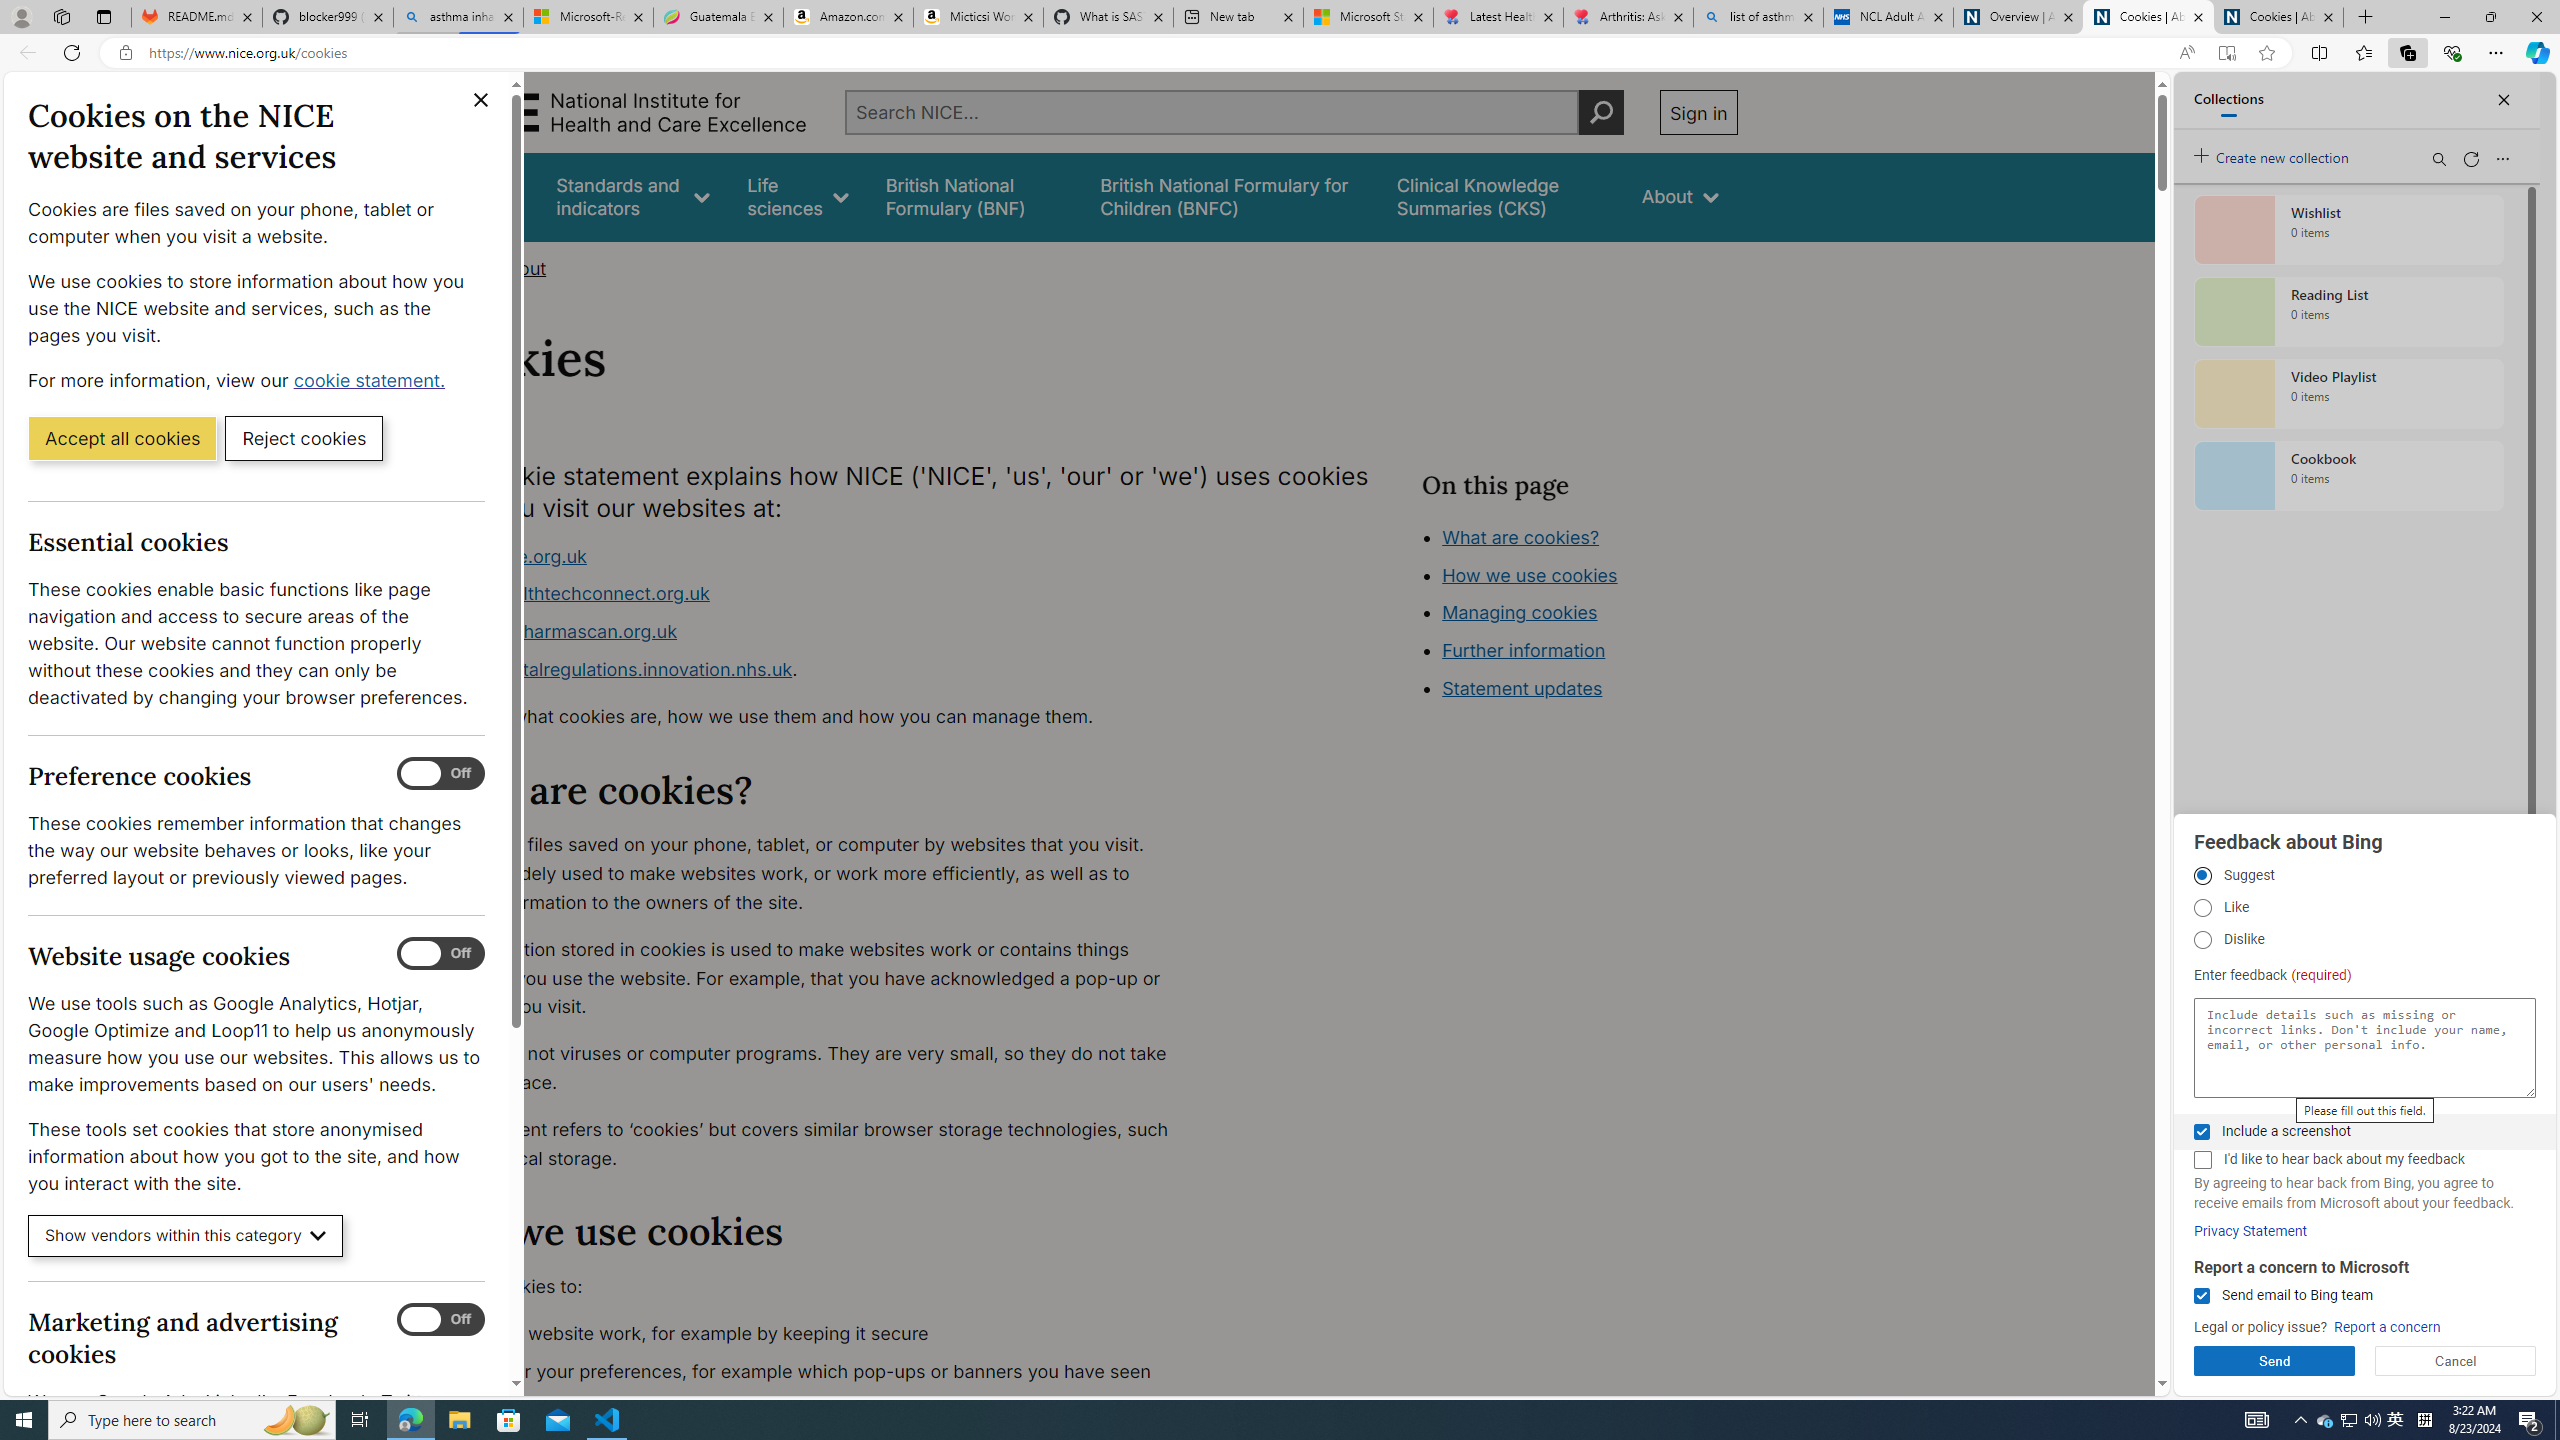  I want to click on I'd like to hear back about my feedback, so click(2202, 1160).